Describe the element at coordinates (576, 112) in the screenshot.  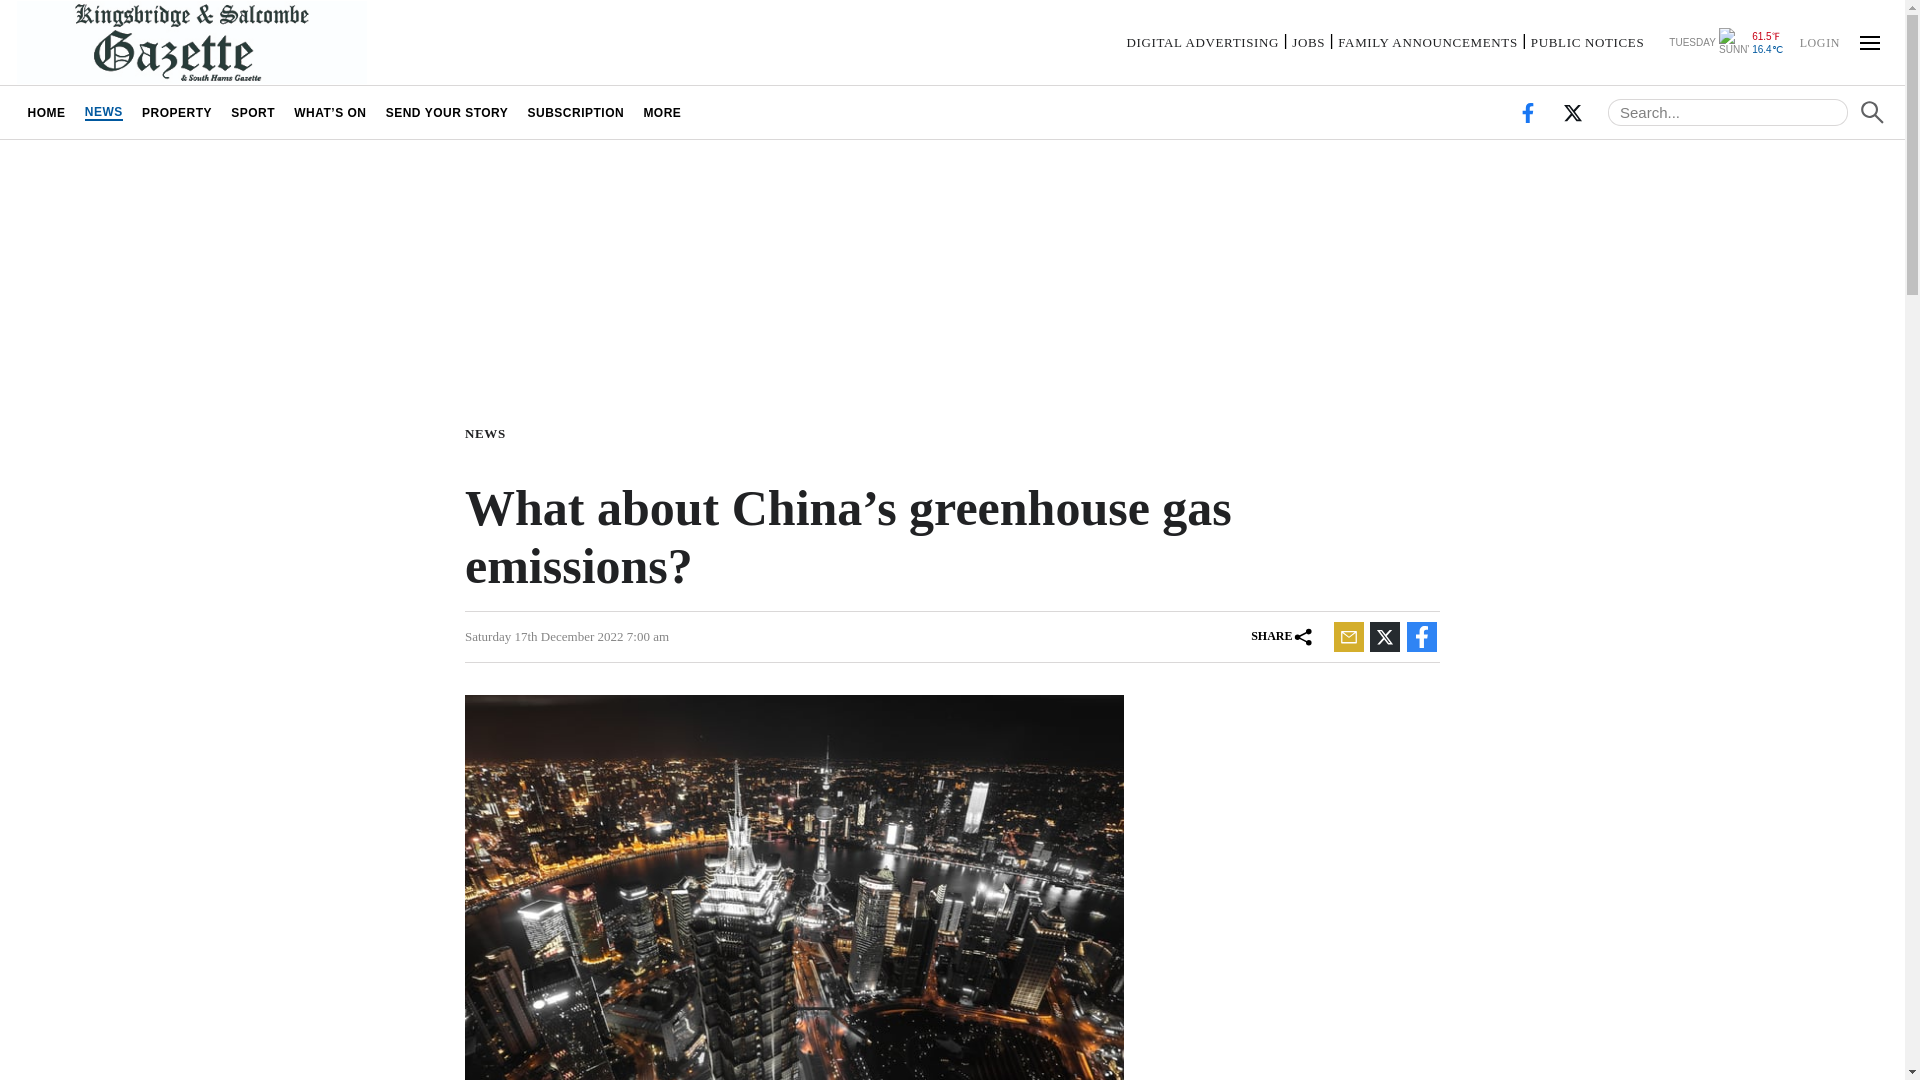
I see `SUBSCRIPTION` at that location.